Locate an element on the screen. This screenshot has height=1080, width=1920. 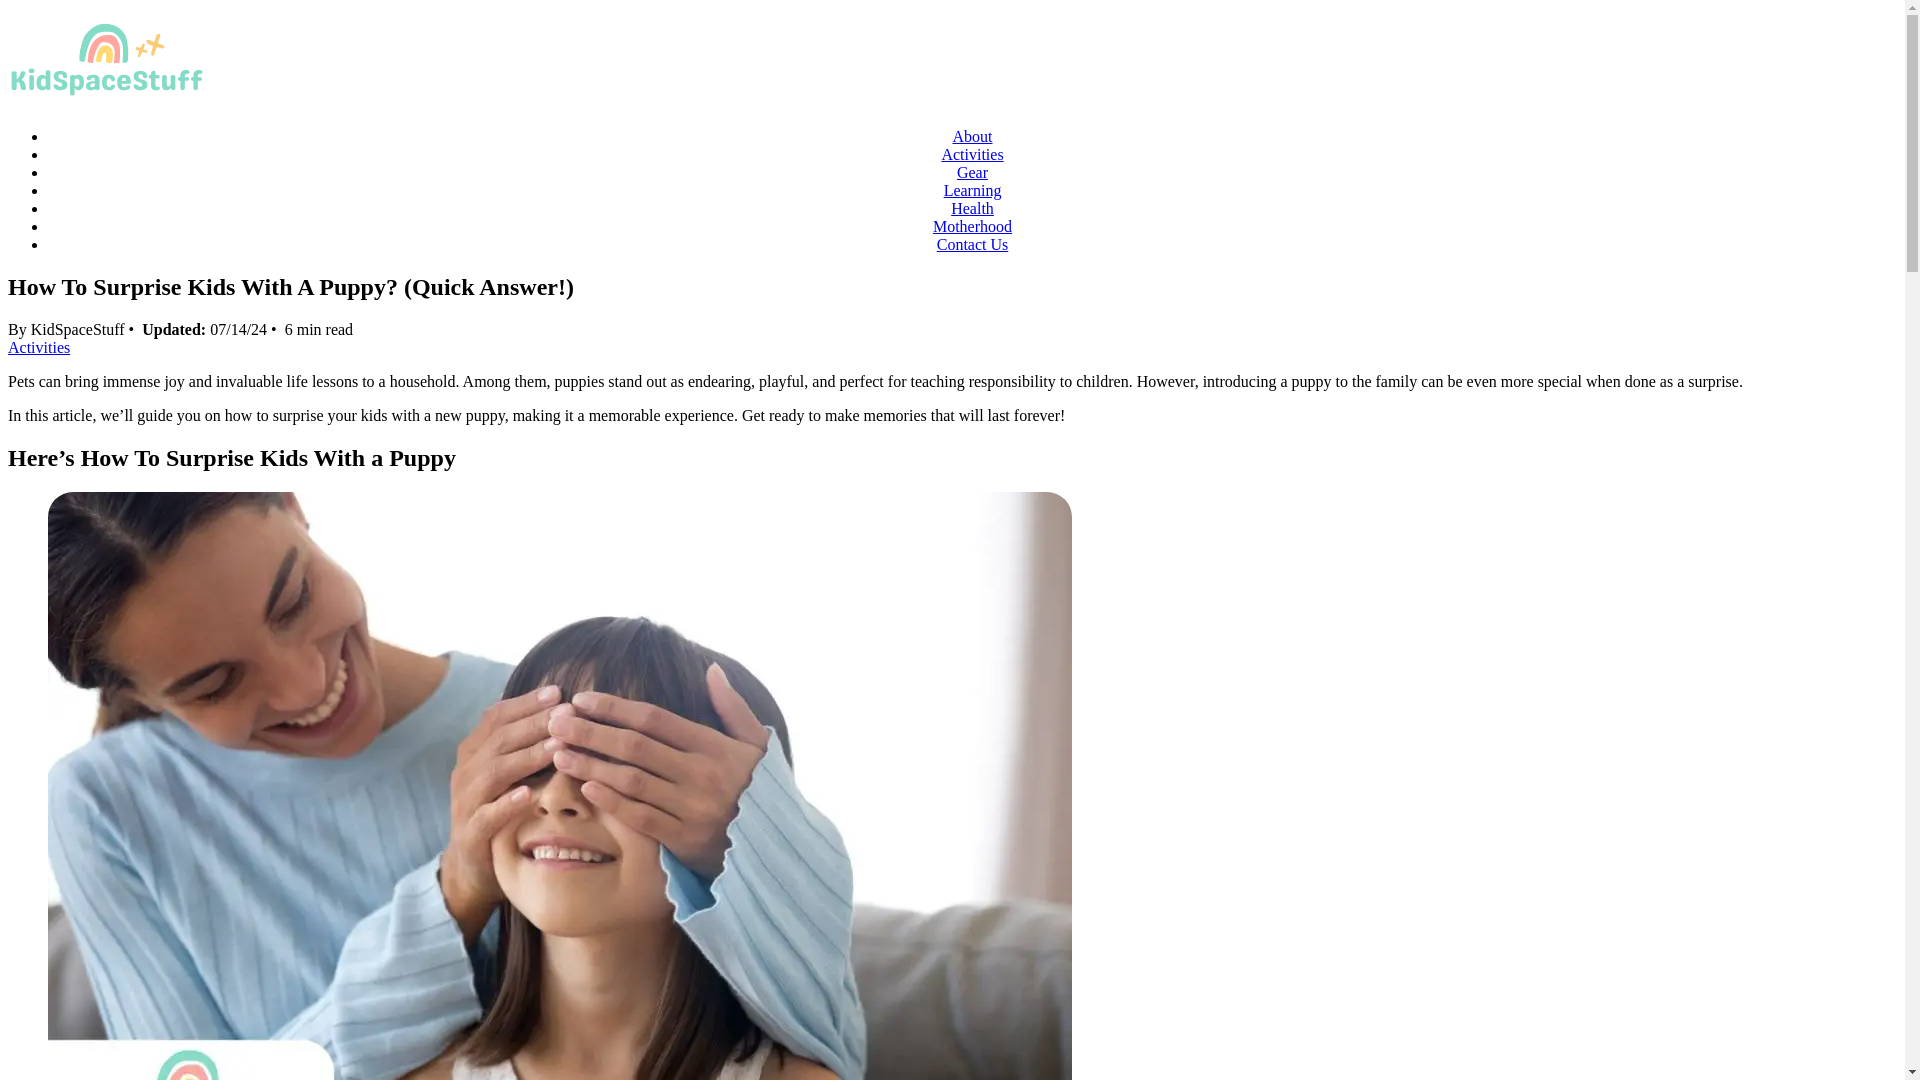
Motherhood is located at coordinates (972, 226).